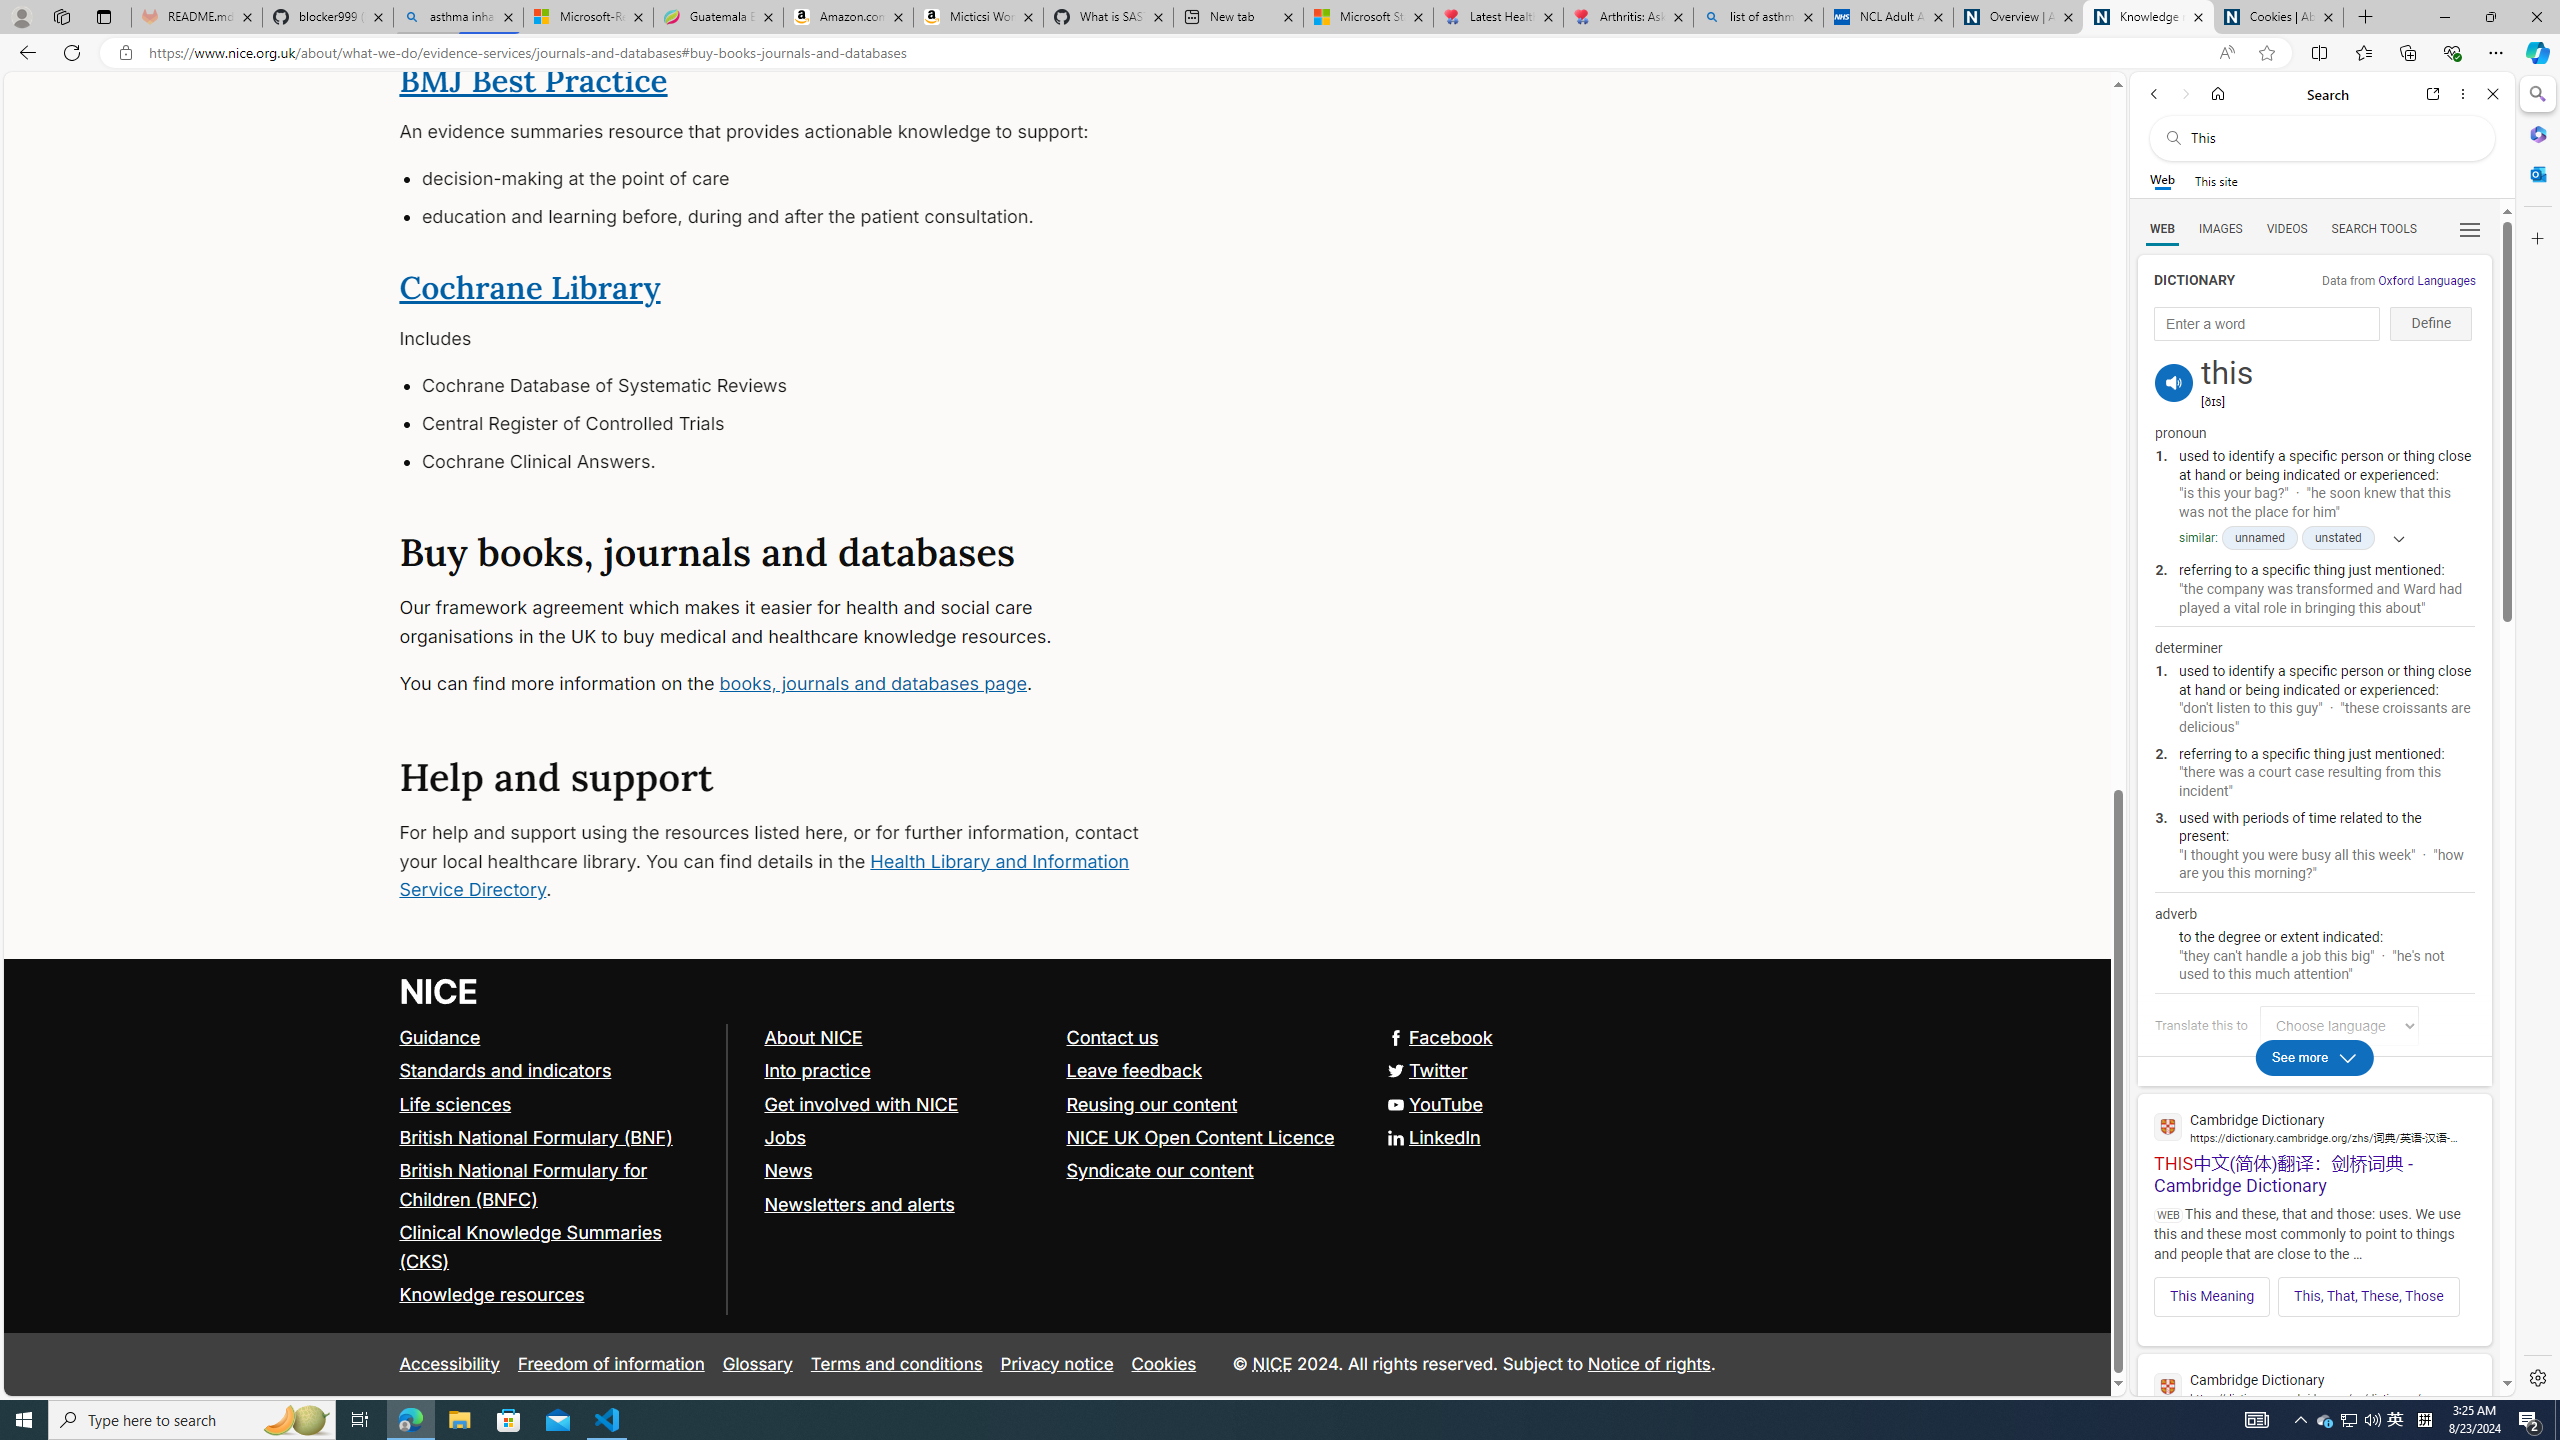 This screenshot has height=1440, width=2560. I want to click on NICE UK Open Content Licence, so click(1208, 1138).